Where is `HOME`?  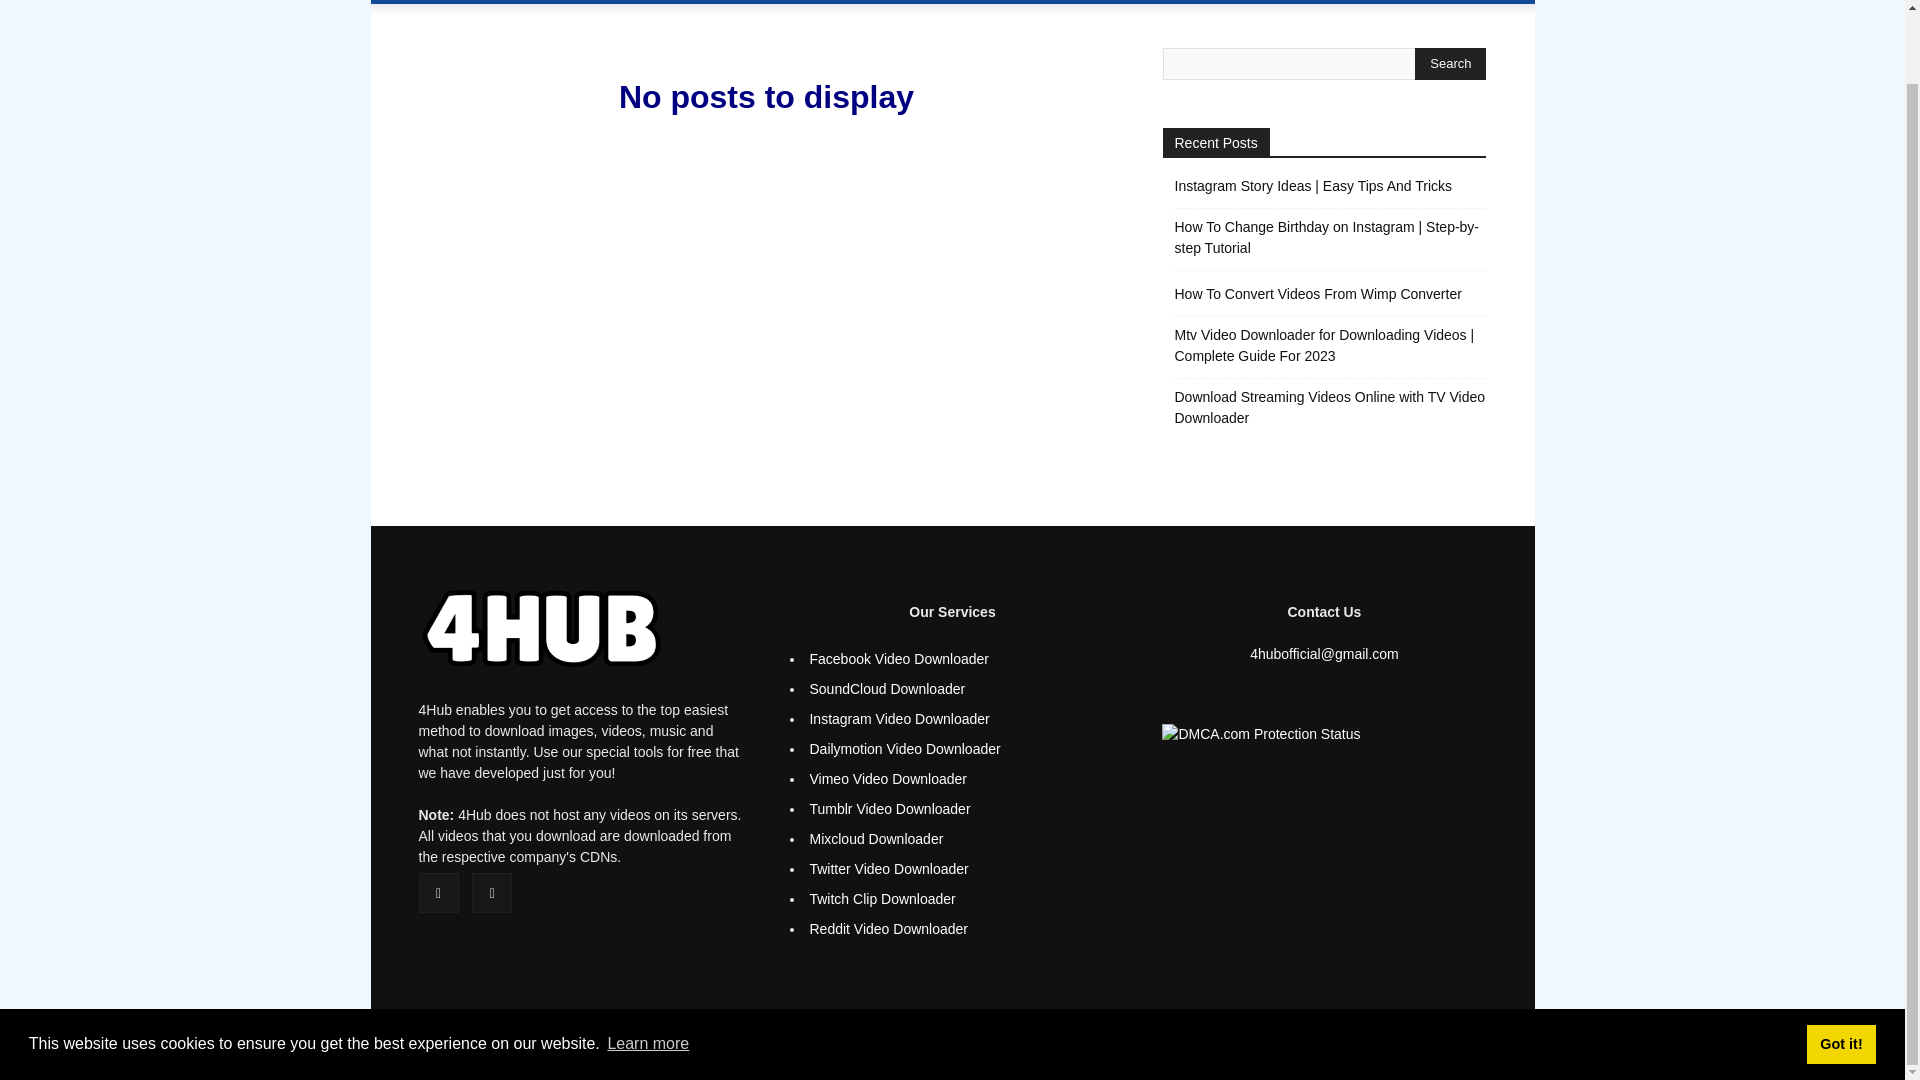 HOME is located at coordinates (640, 2).